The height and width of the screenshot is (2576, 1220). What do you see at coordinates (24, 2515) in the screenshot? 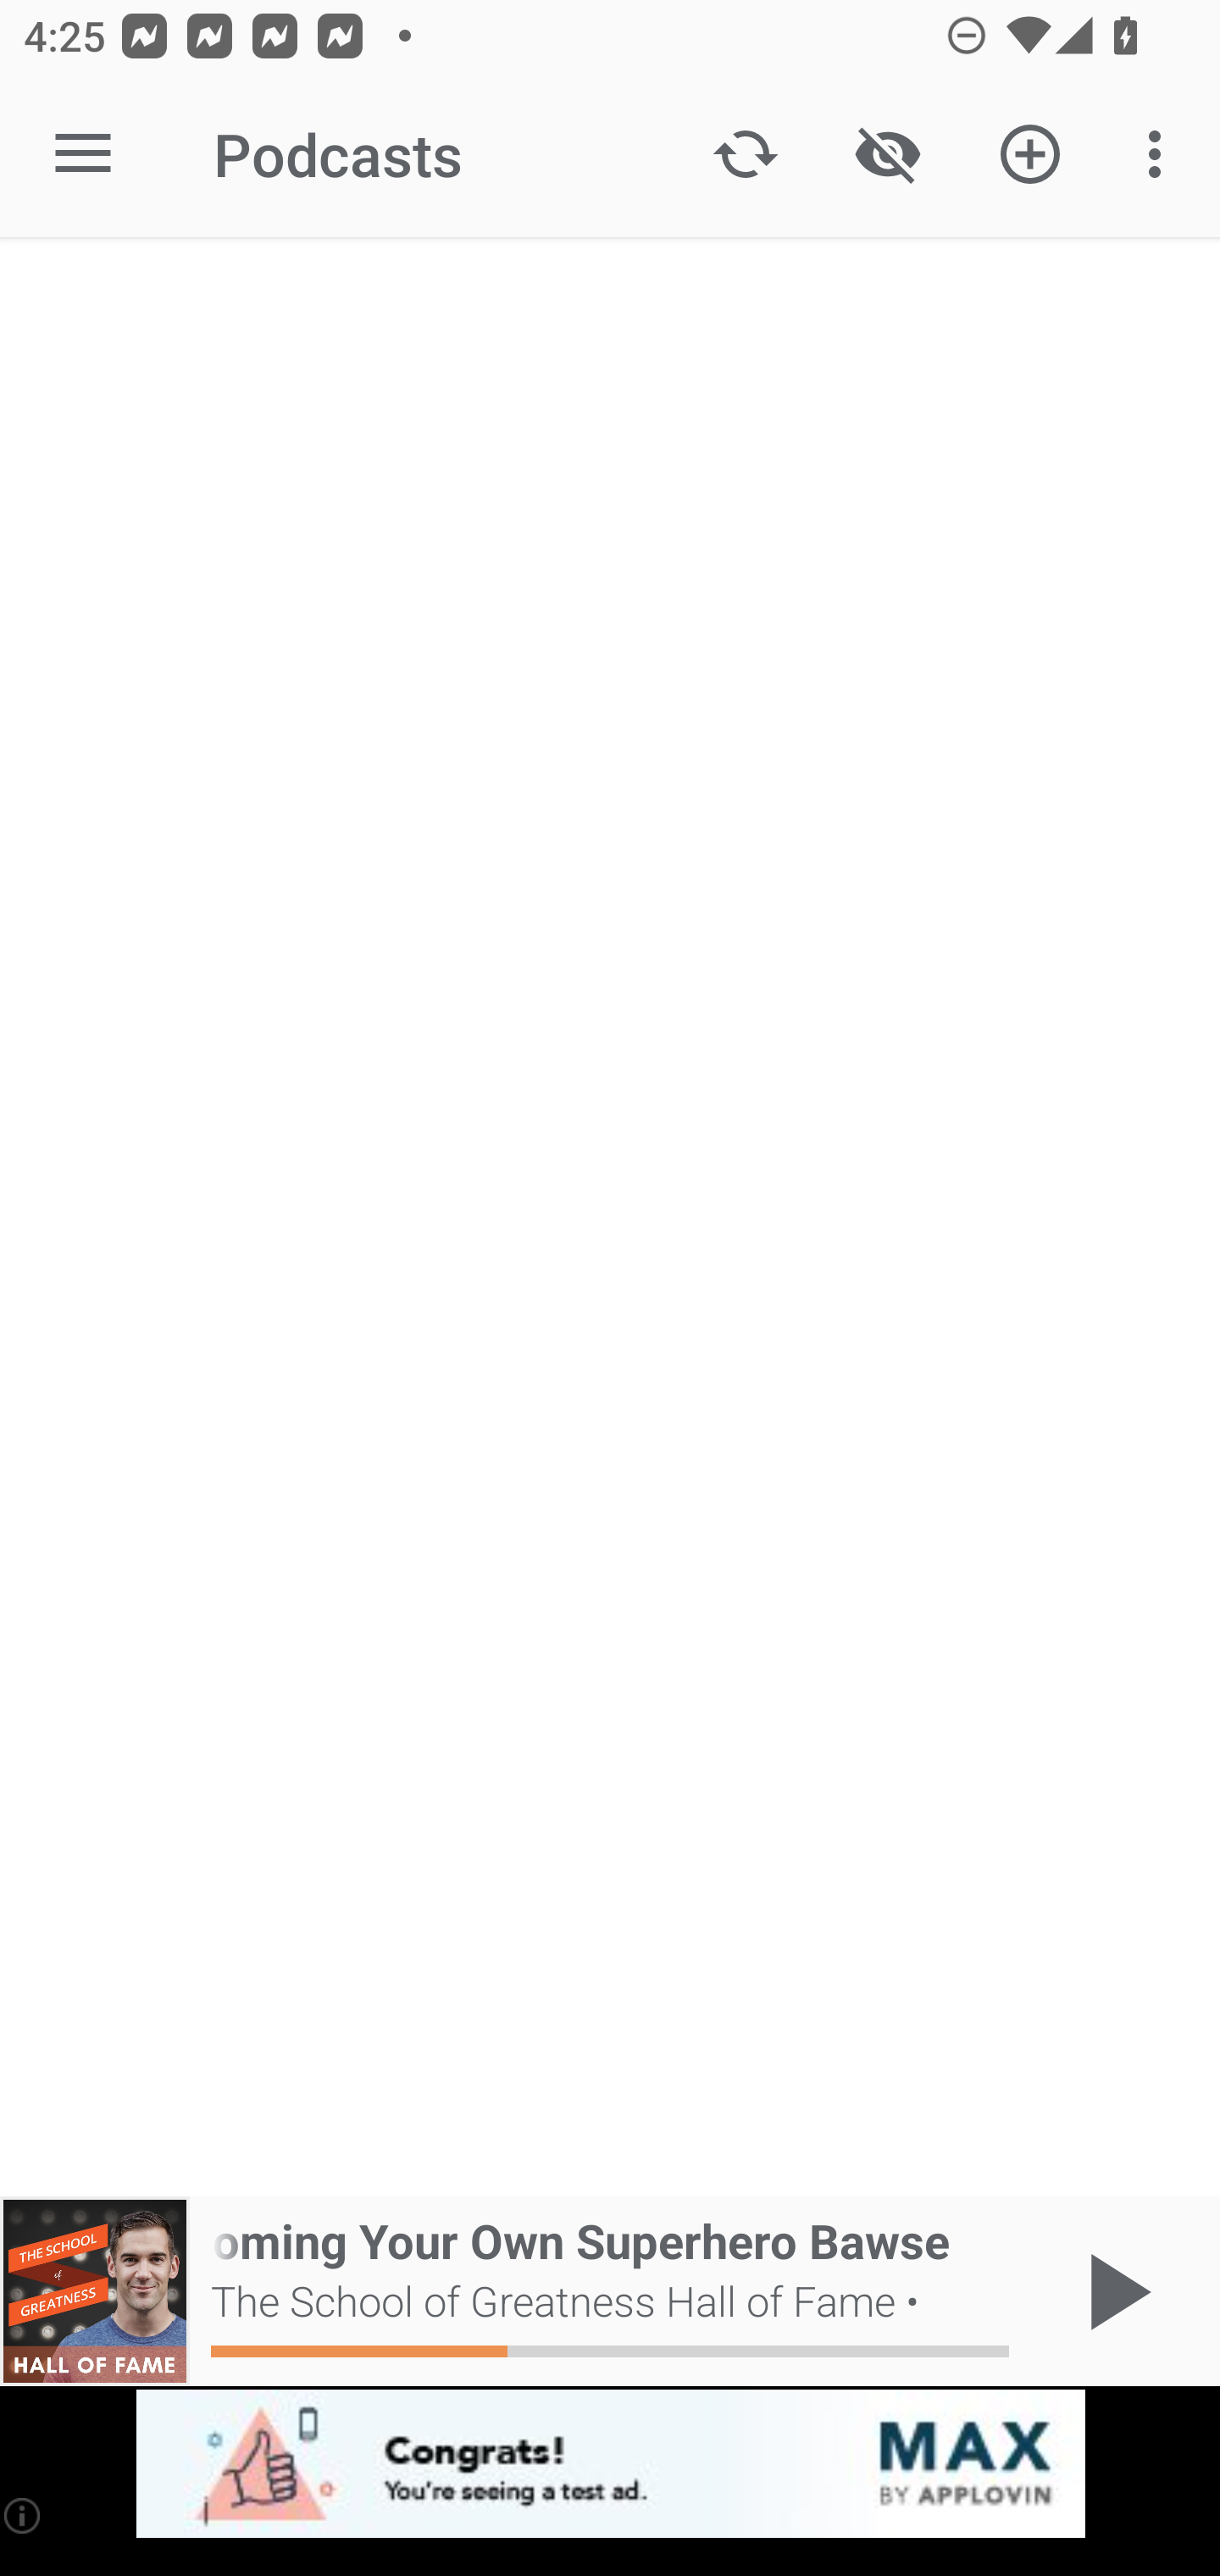
I see `(i)` at bounding box center [24, 2515].